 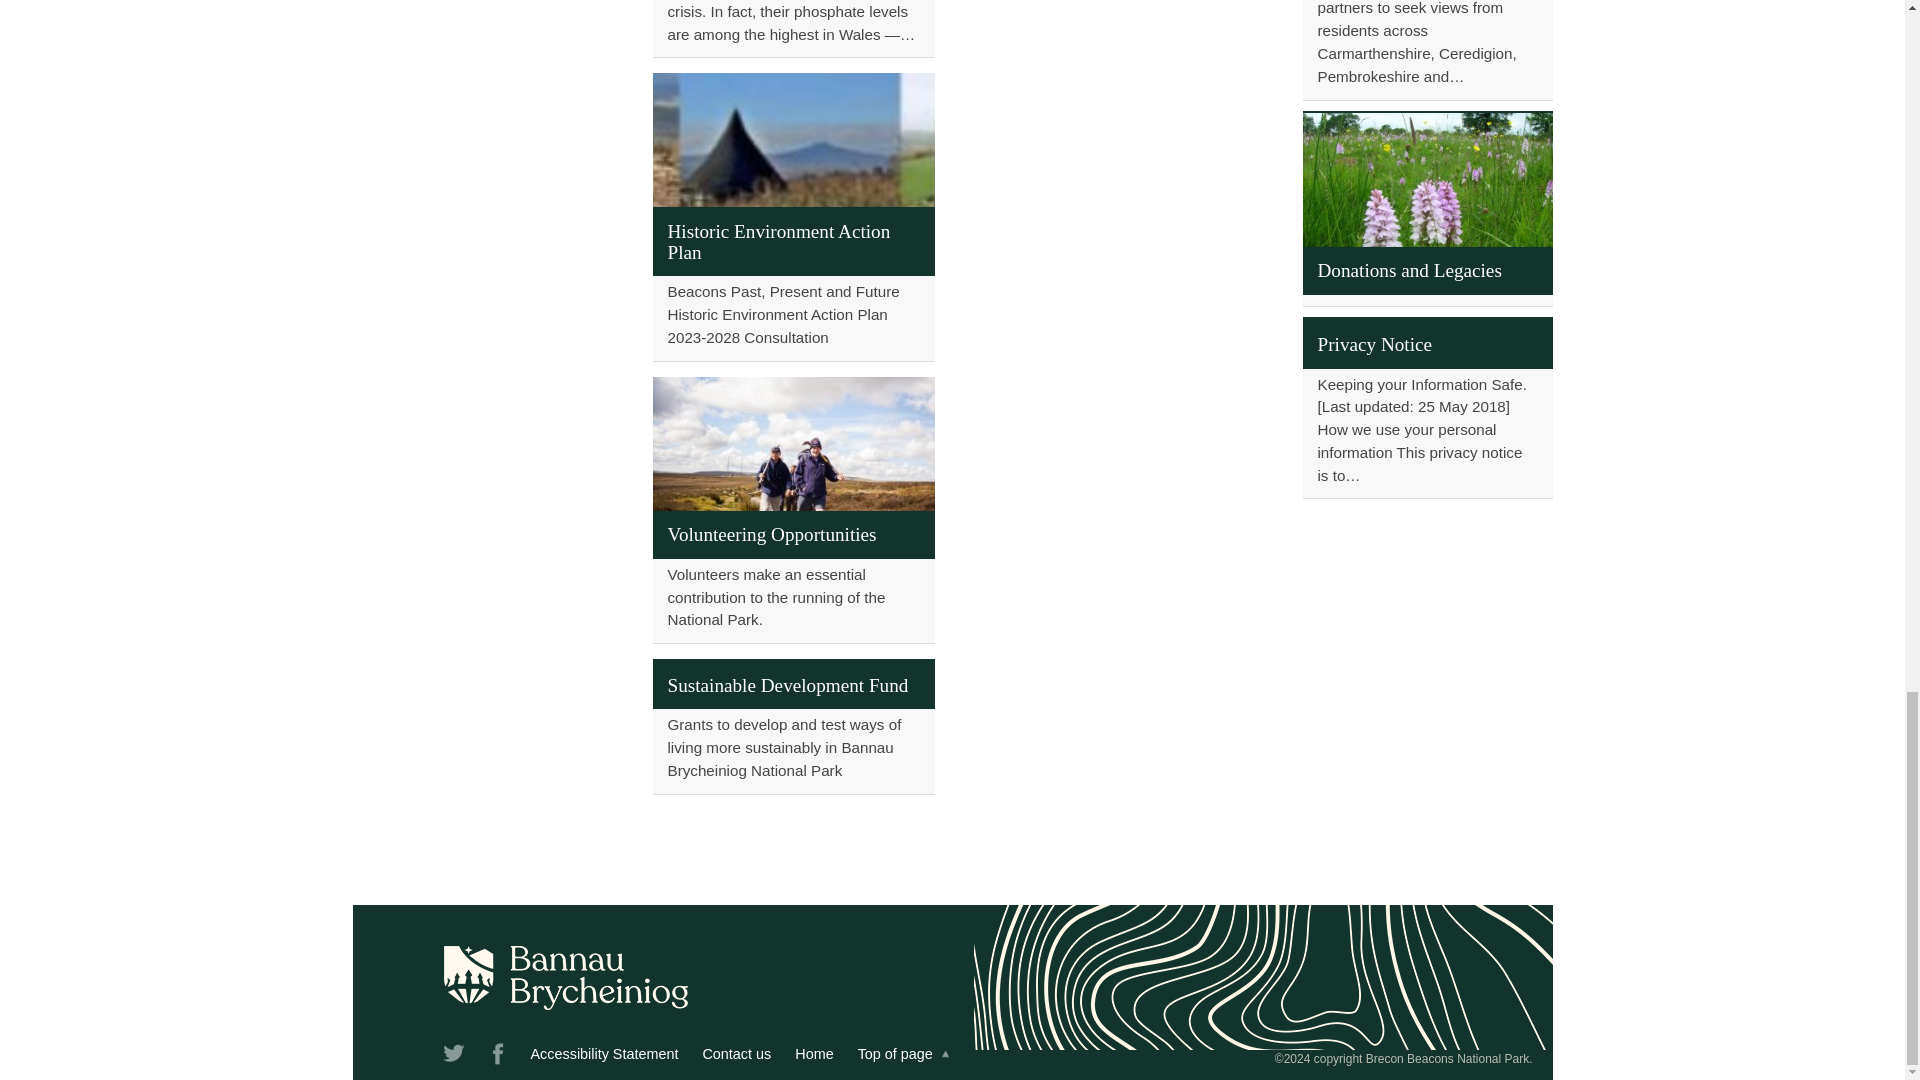 I want to click on Historic Environment Action Plan, so click(x=792, y=216).